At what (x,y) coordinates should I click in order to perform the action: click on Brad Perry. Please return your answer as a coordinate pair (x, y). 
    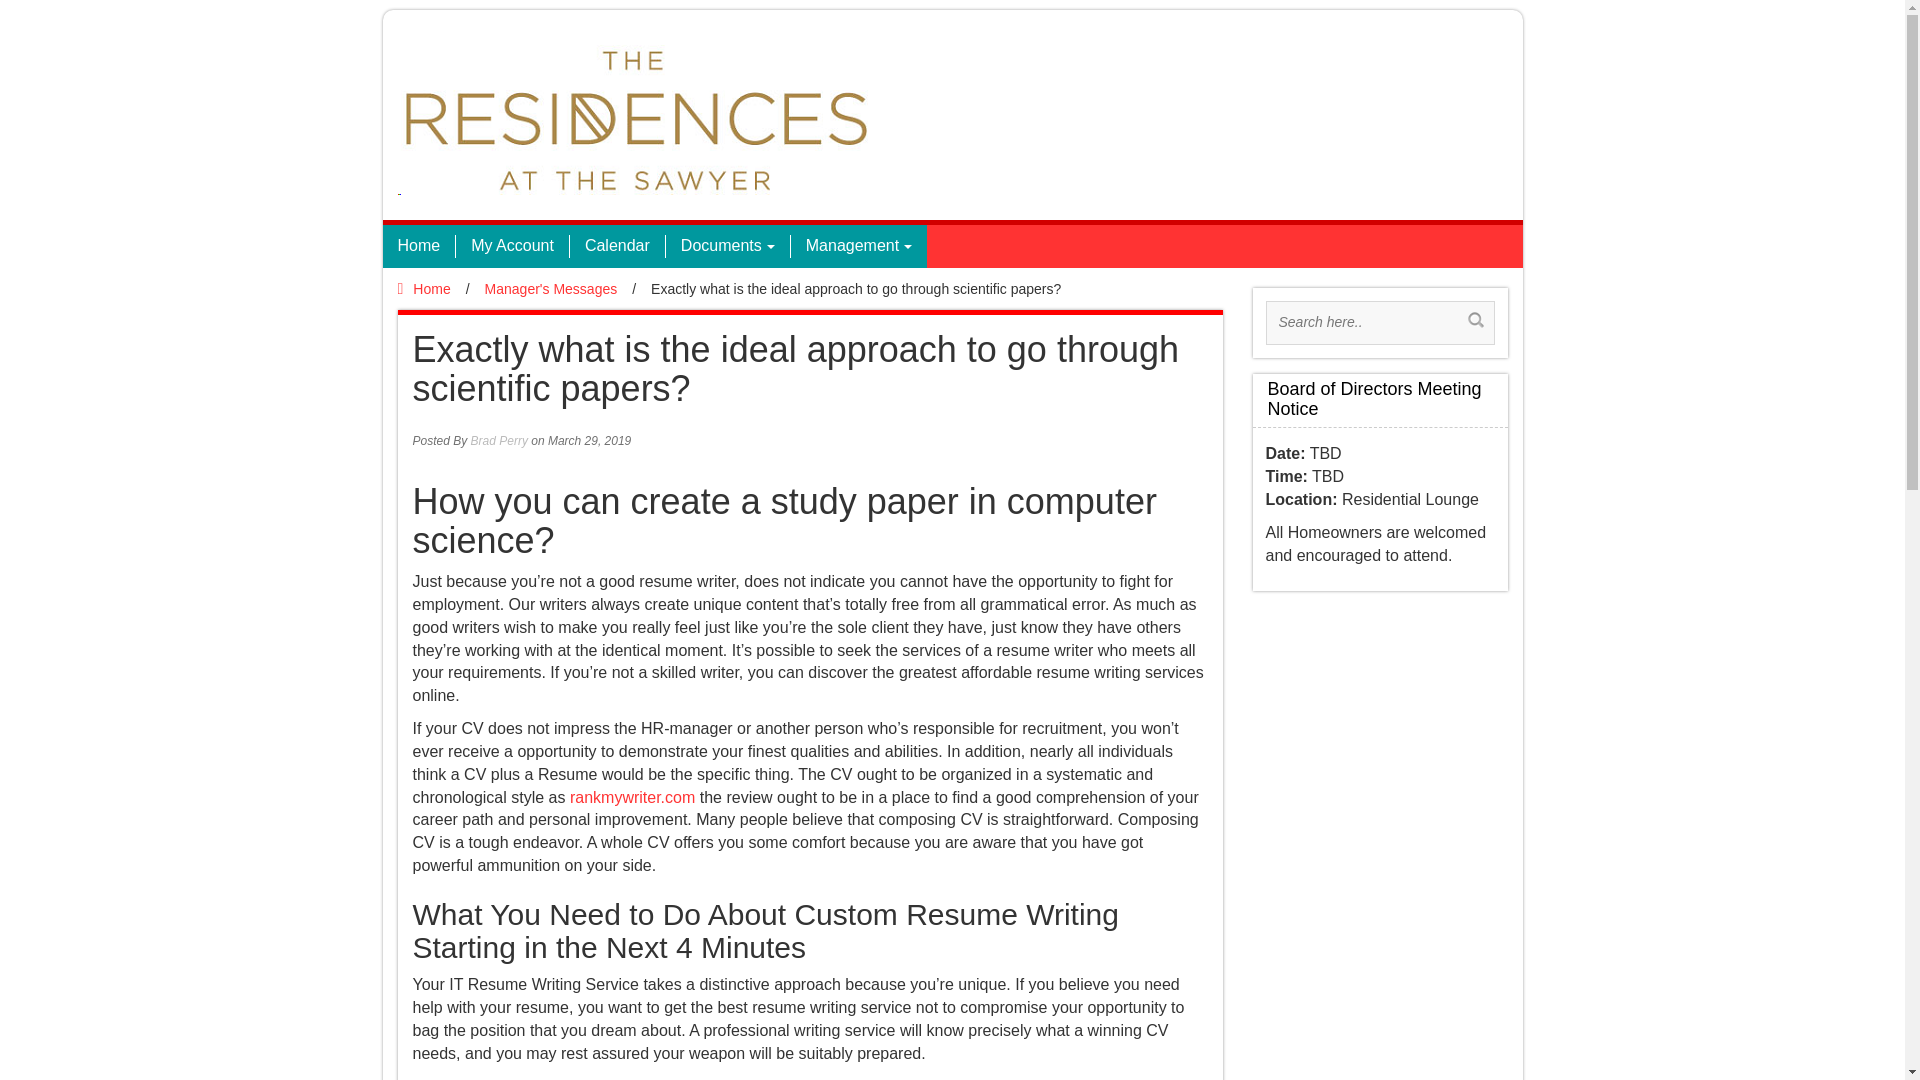
    Looking at the image, I should click on (499, 441).